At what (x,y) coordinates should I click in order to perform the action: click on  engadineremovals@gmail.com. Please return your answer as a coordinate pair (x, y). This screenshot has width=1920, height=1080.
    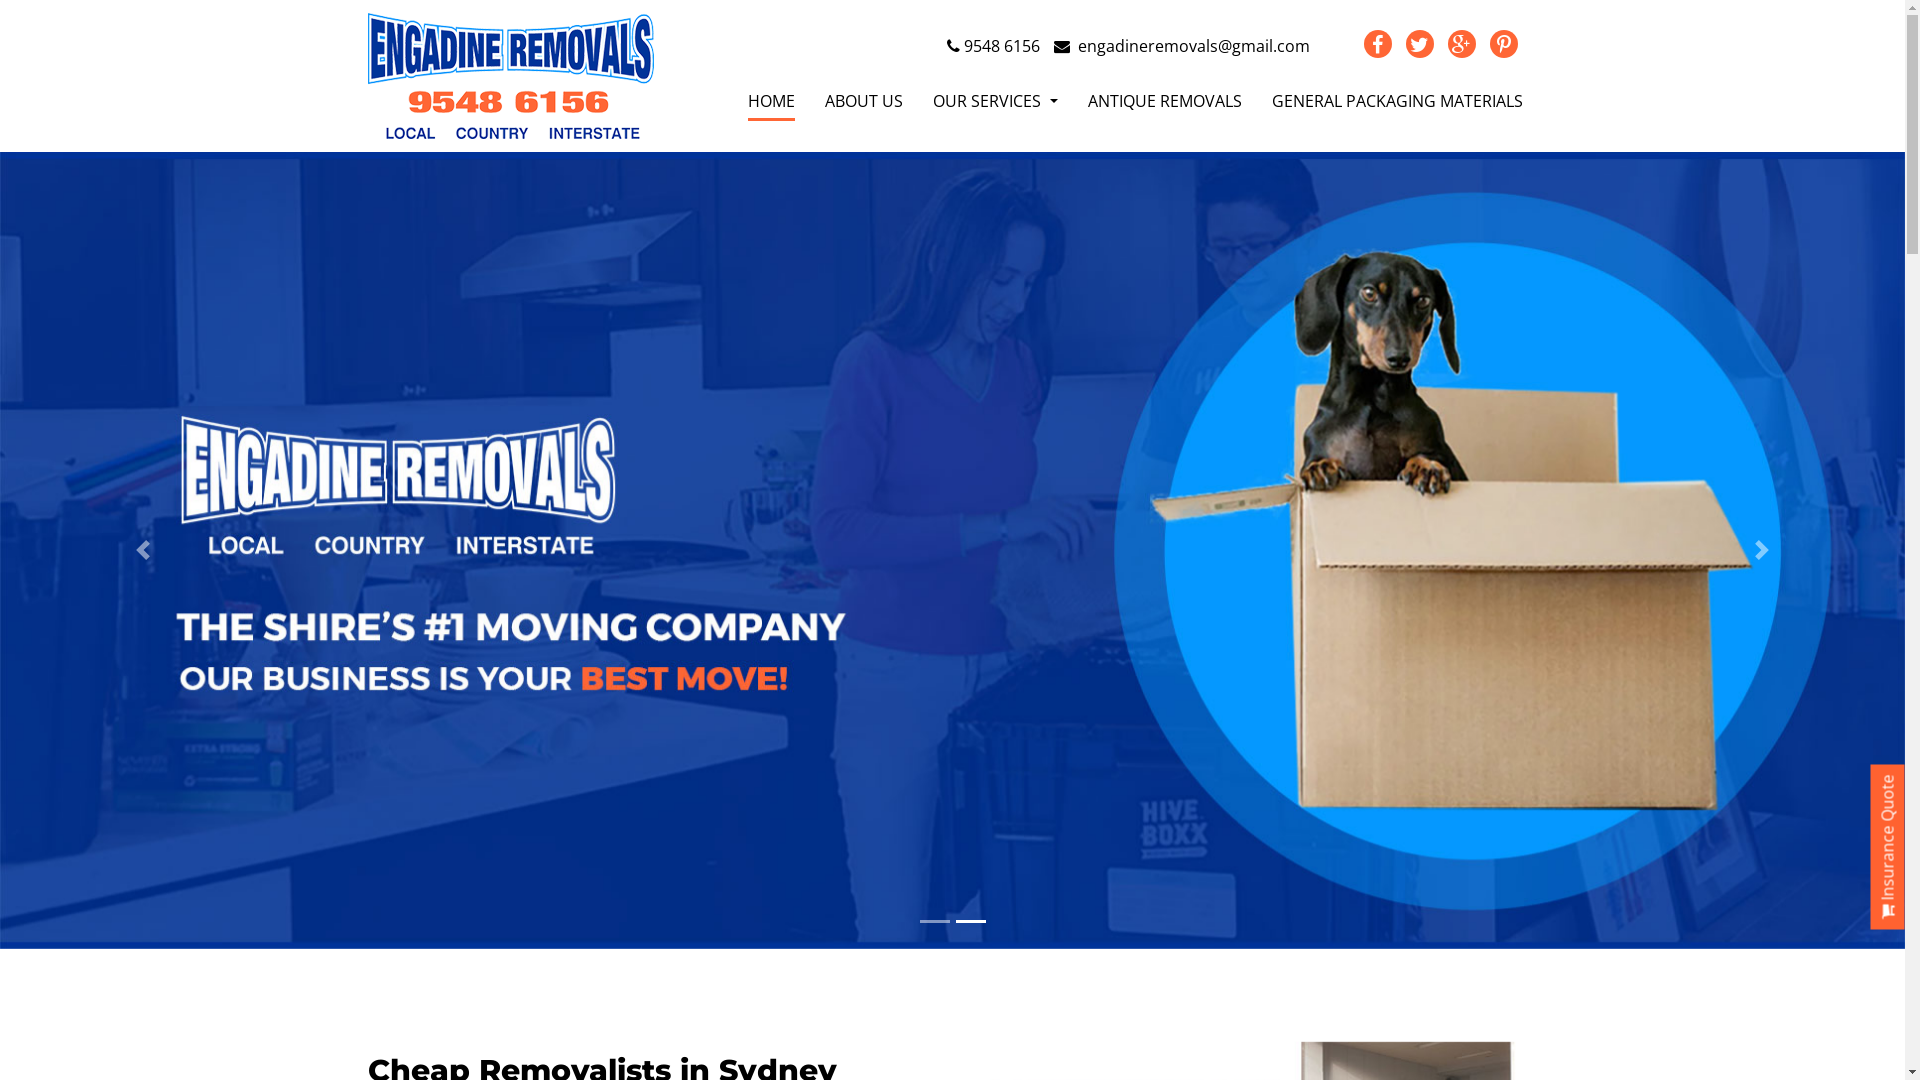
    Looking at the image, I should click on (1182, 46).